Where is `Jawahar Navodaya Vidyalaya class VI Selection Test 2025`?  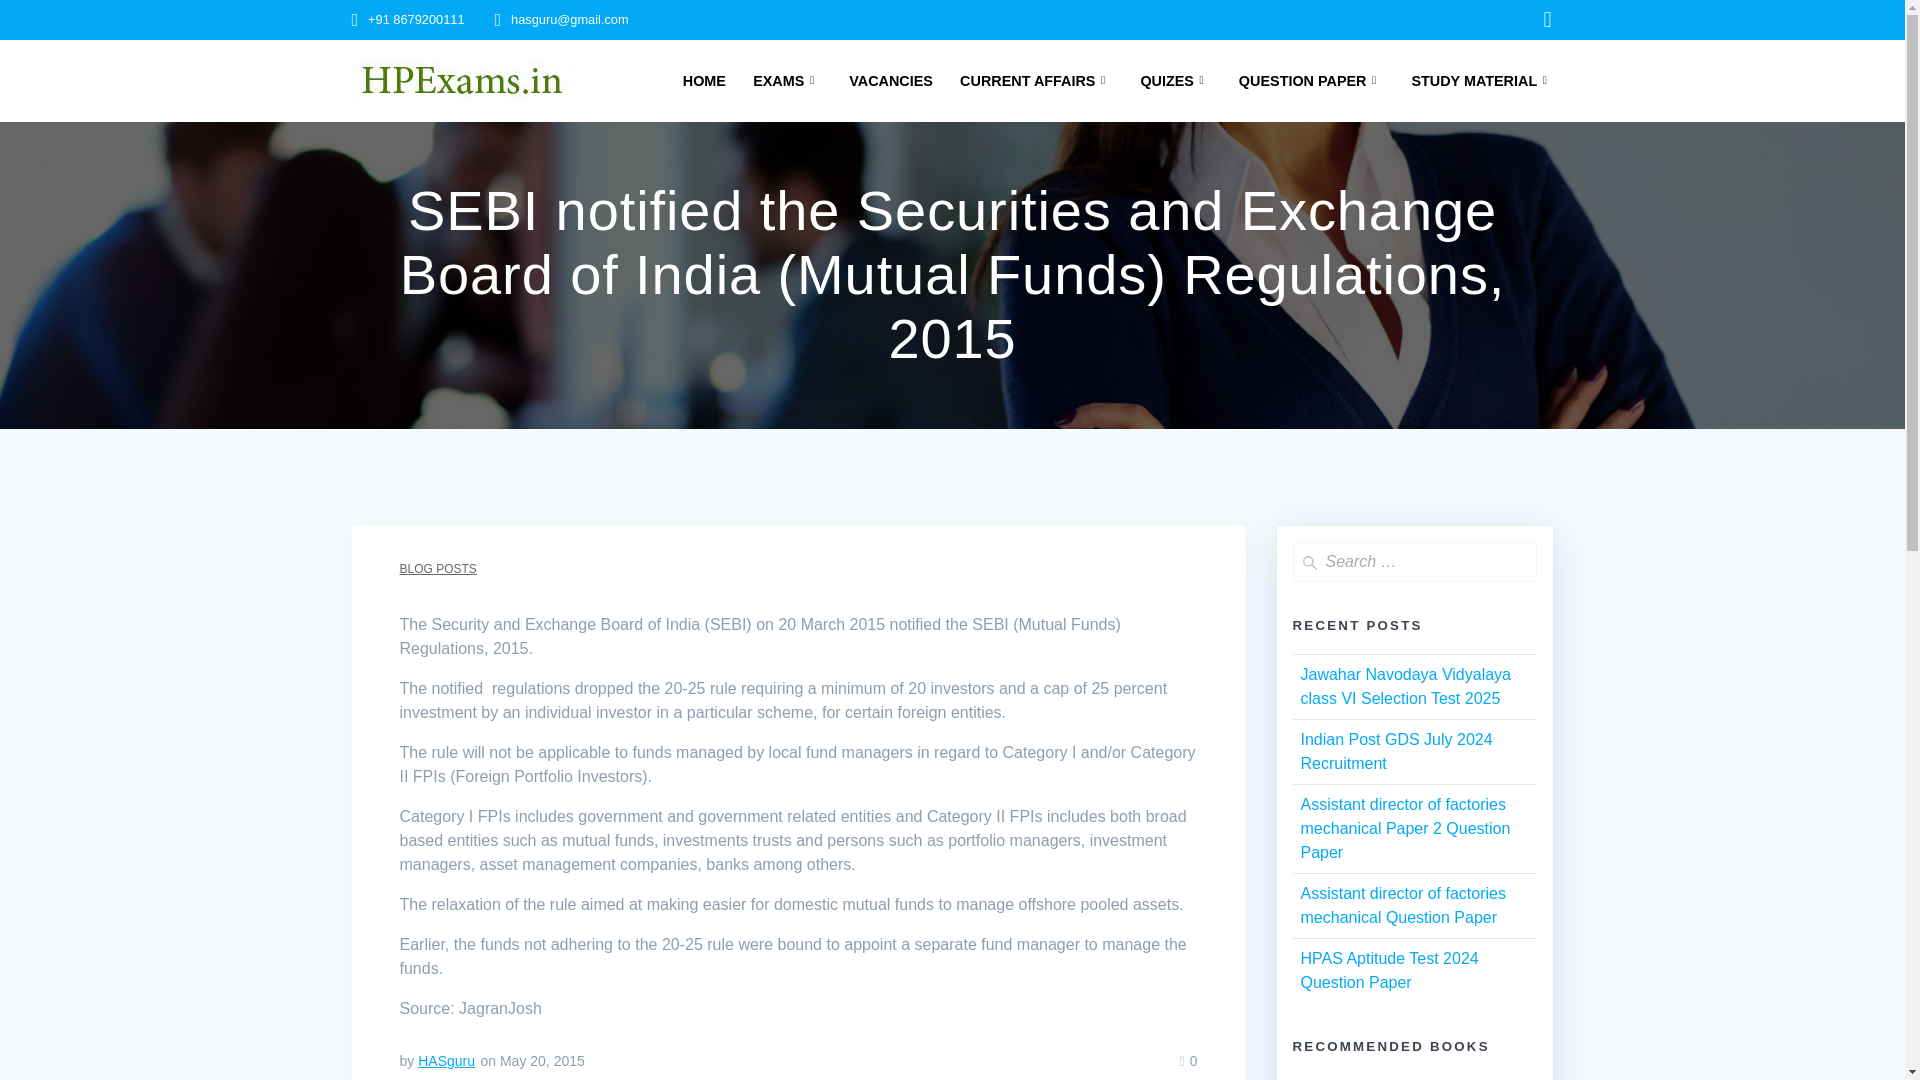 Jawahar Navodaya Vidyalaya class VI Selection Test 2025 is located at coordinates (1405, 686).